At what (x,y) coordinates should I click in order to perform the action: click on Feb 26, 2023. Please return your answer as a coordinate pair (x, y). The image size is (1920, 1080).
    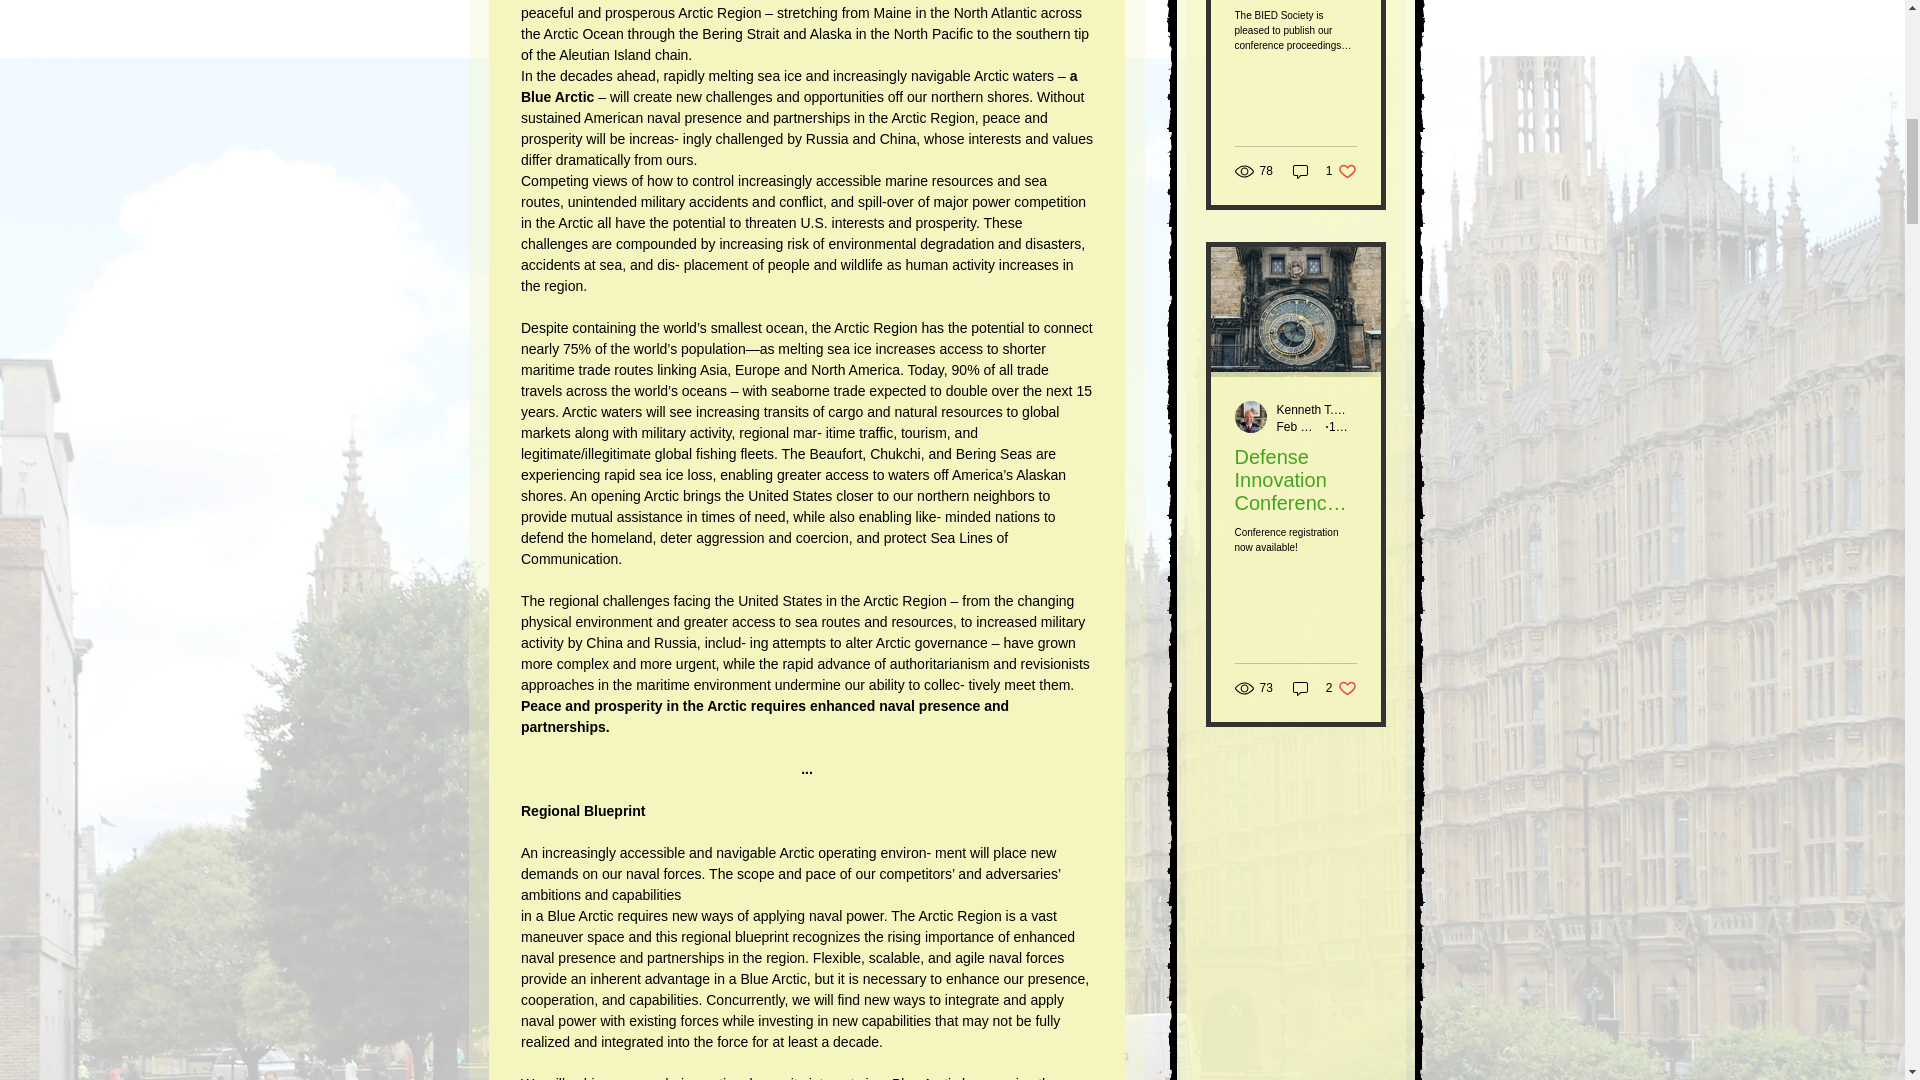
    Looking at the image, I should click on (1312, 427).